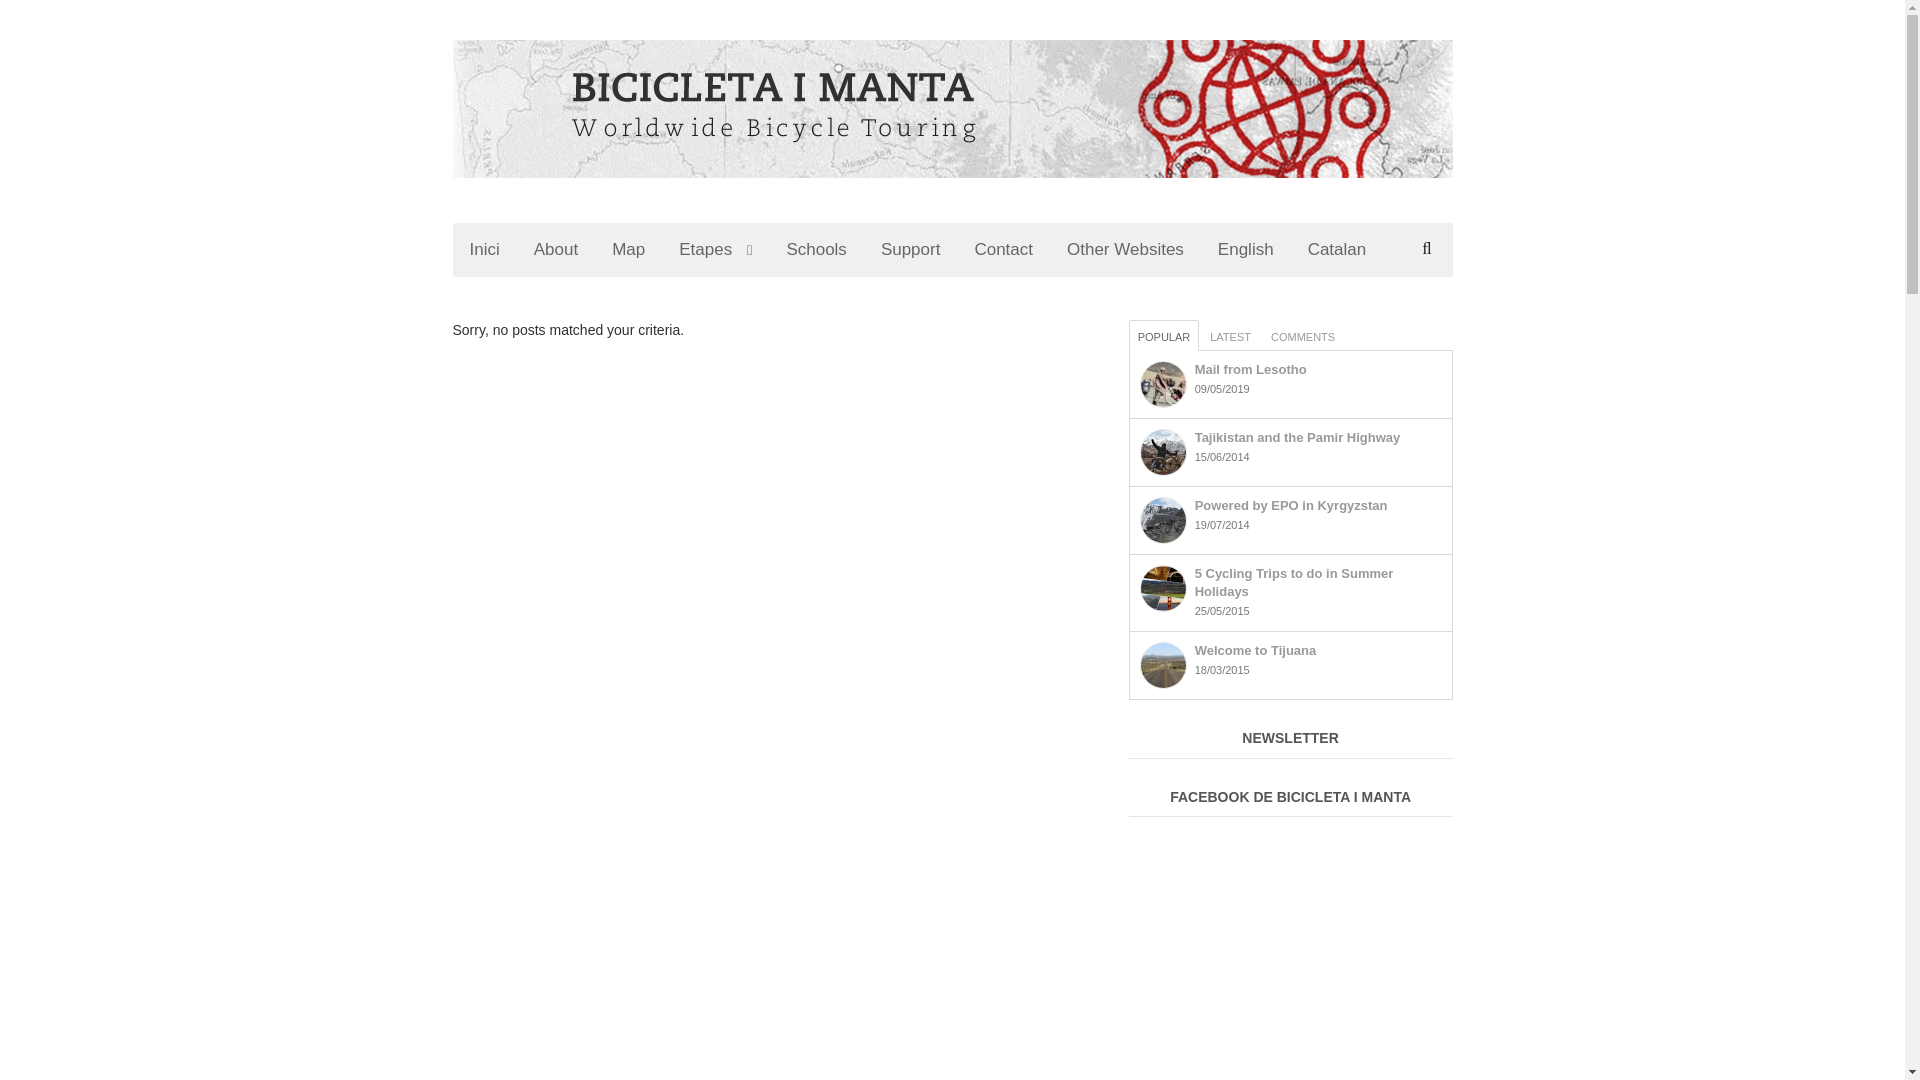 This screenshot has height=1080, width=1920. I want to click on English, so click(1246, 249).